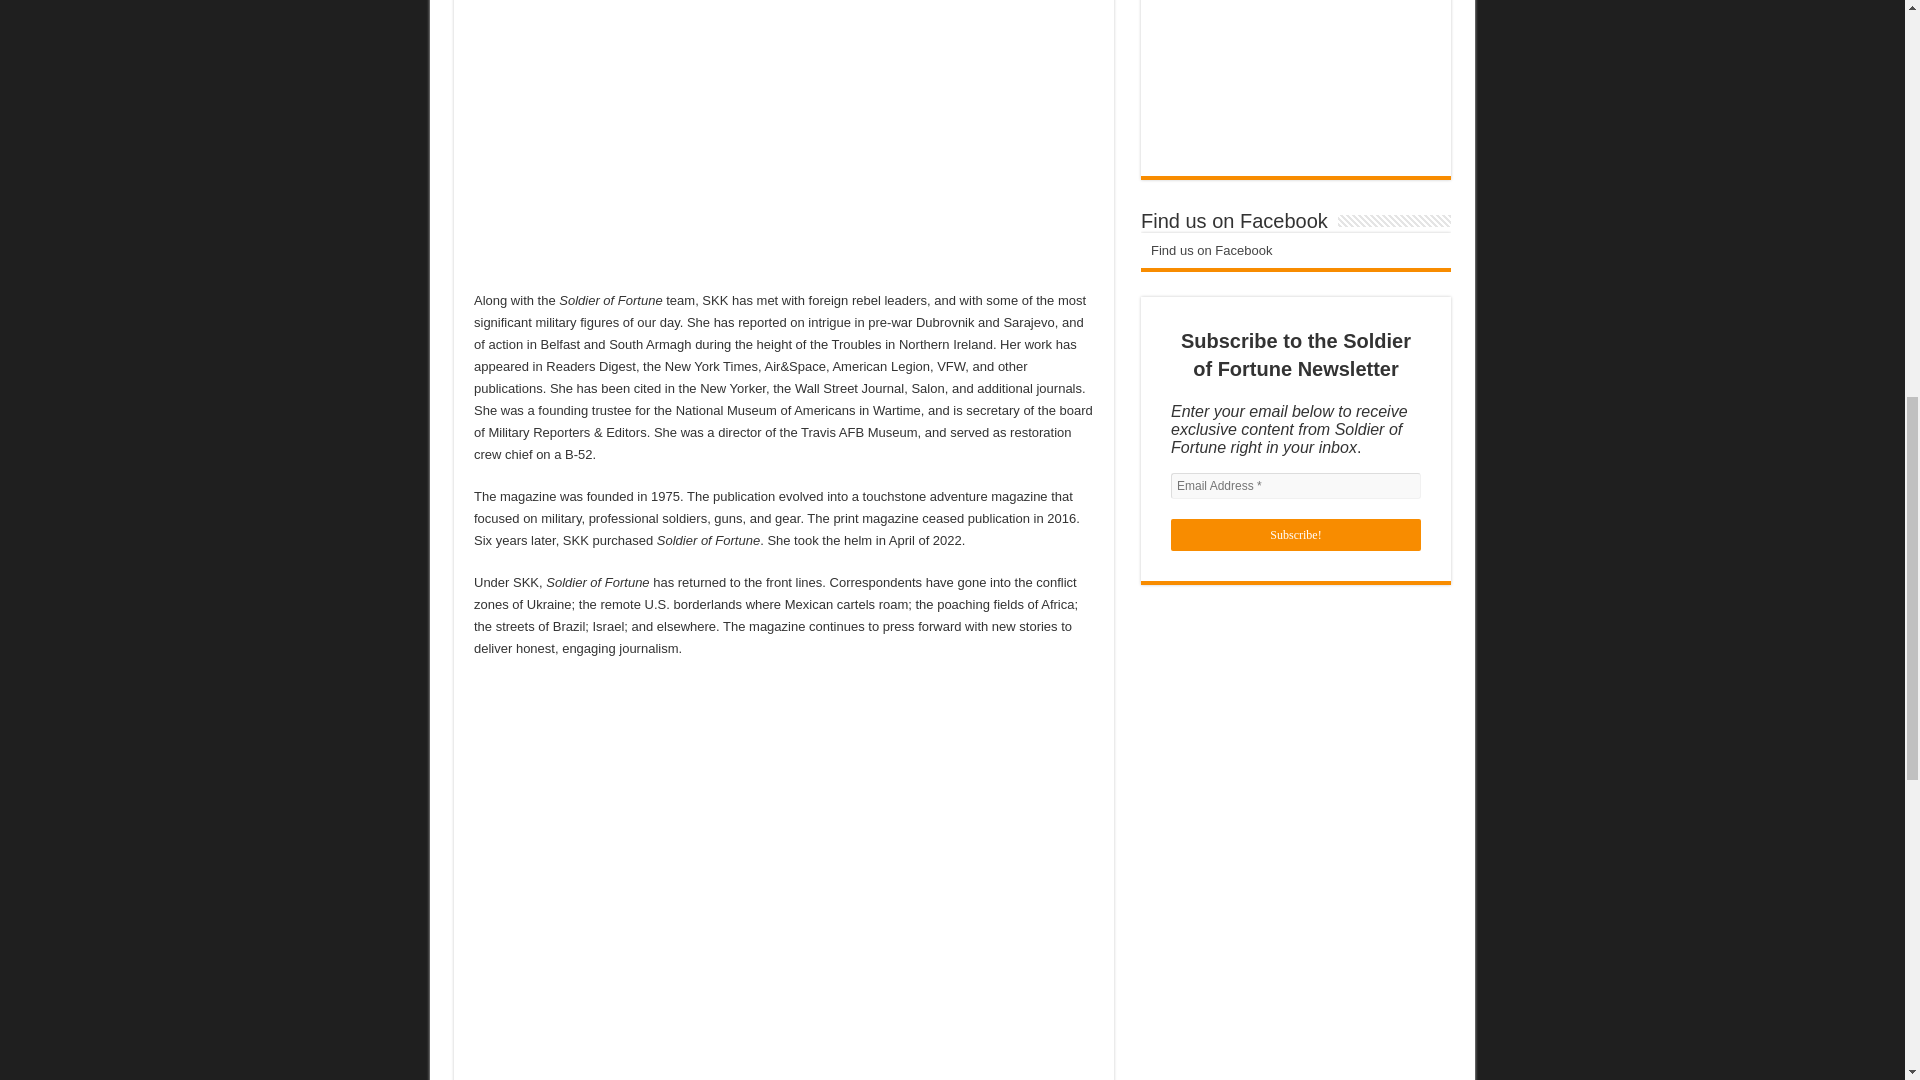 The image size is (1920, 1080). Describe the element at coordinates (1296, 534) in the screenshot. I see `Subscribe!` at that location.